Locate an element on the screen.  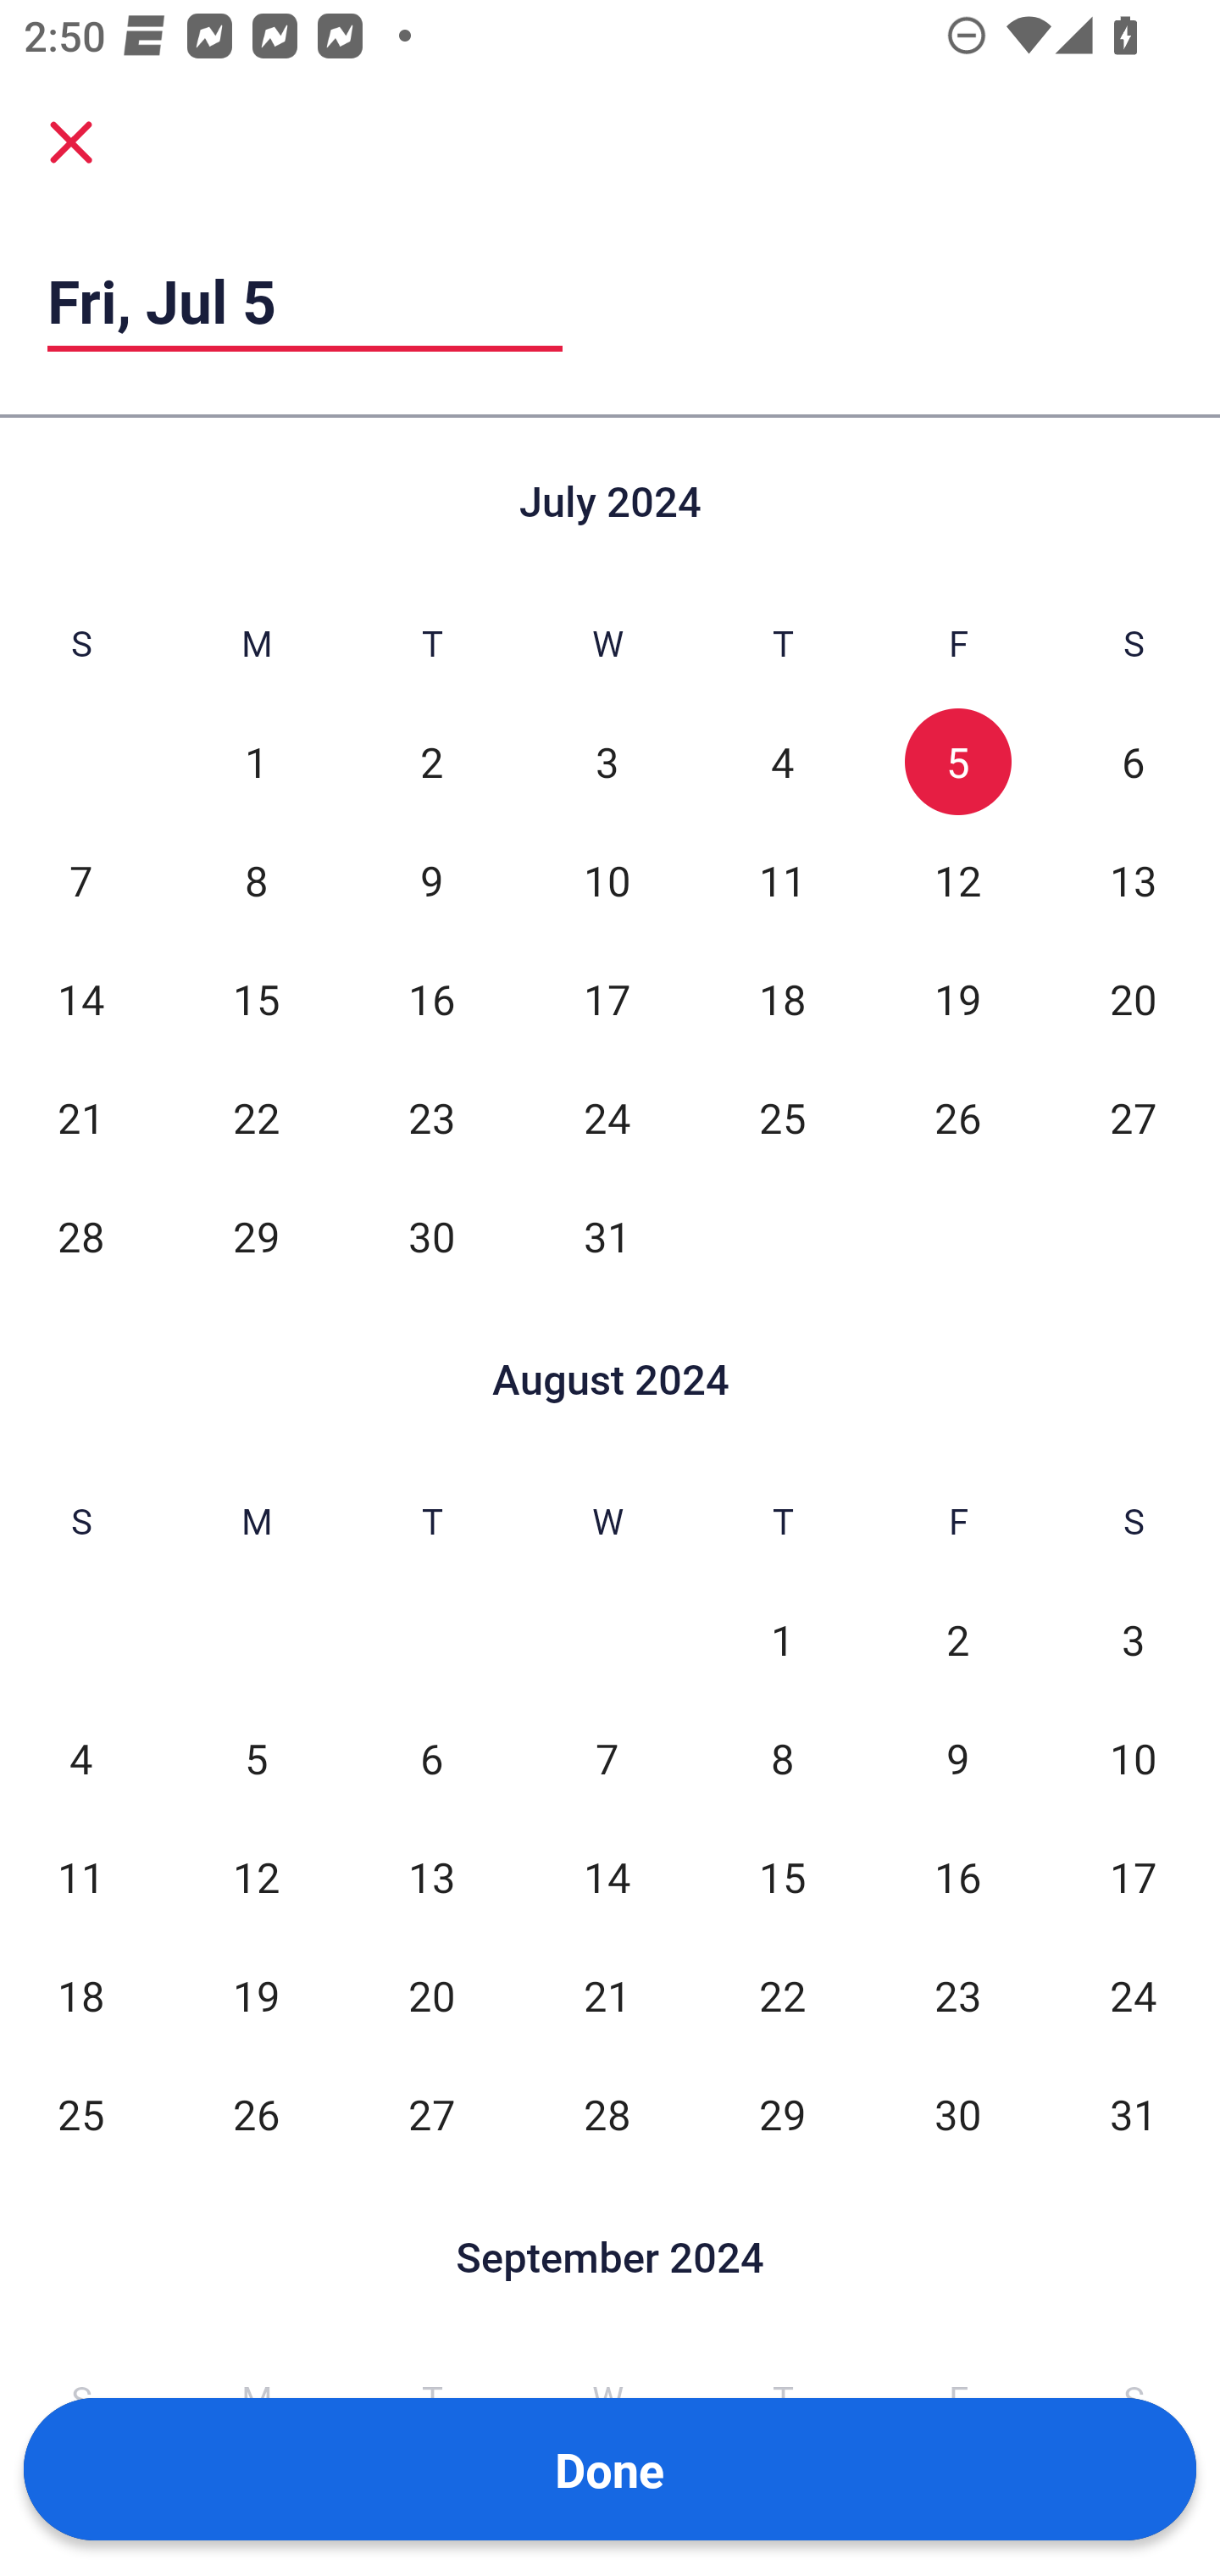
28 Wed, Aug 28, Not Selected is located at coordinates (607, 2114).